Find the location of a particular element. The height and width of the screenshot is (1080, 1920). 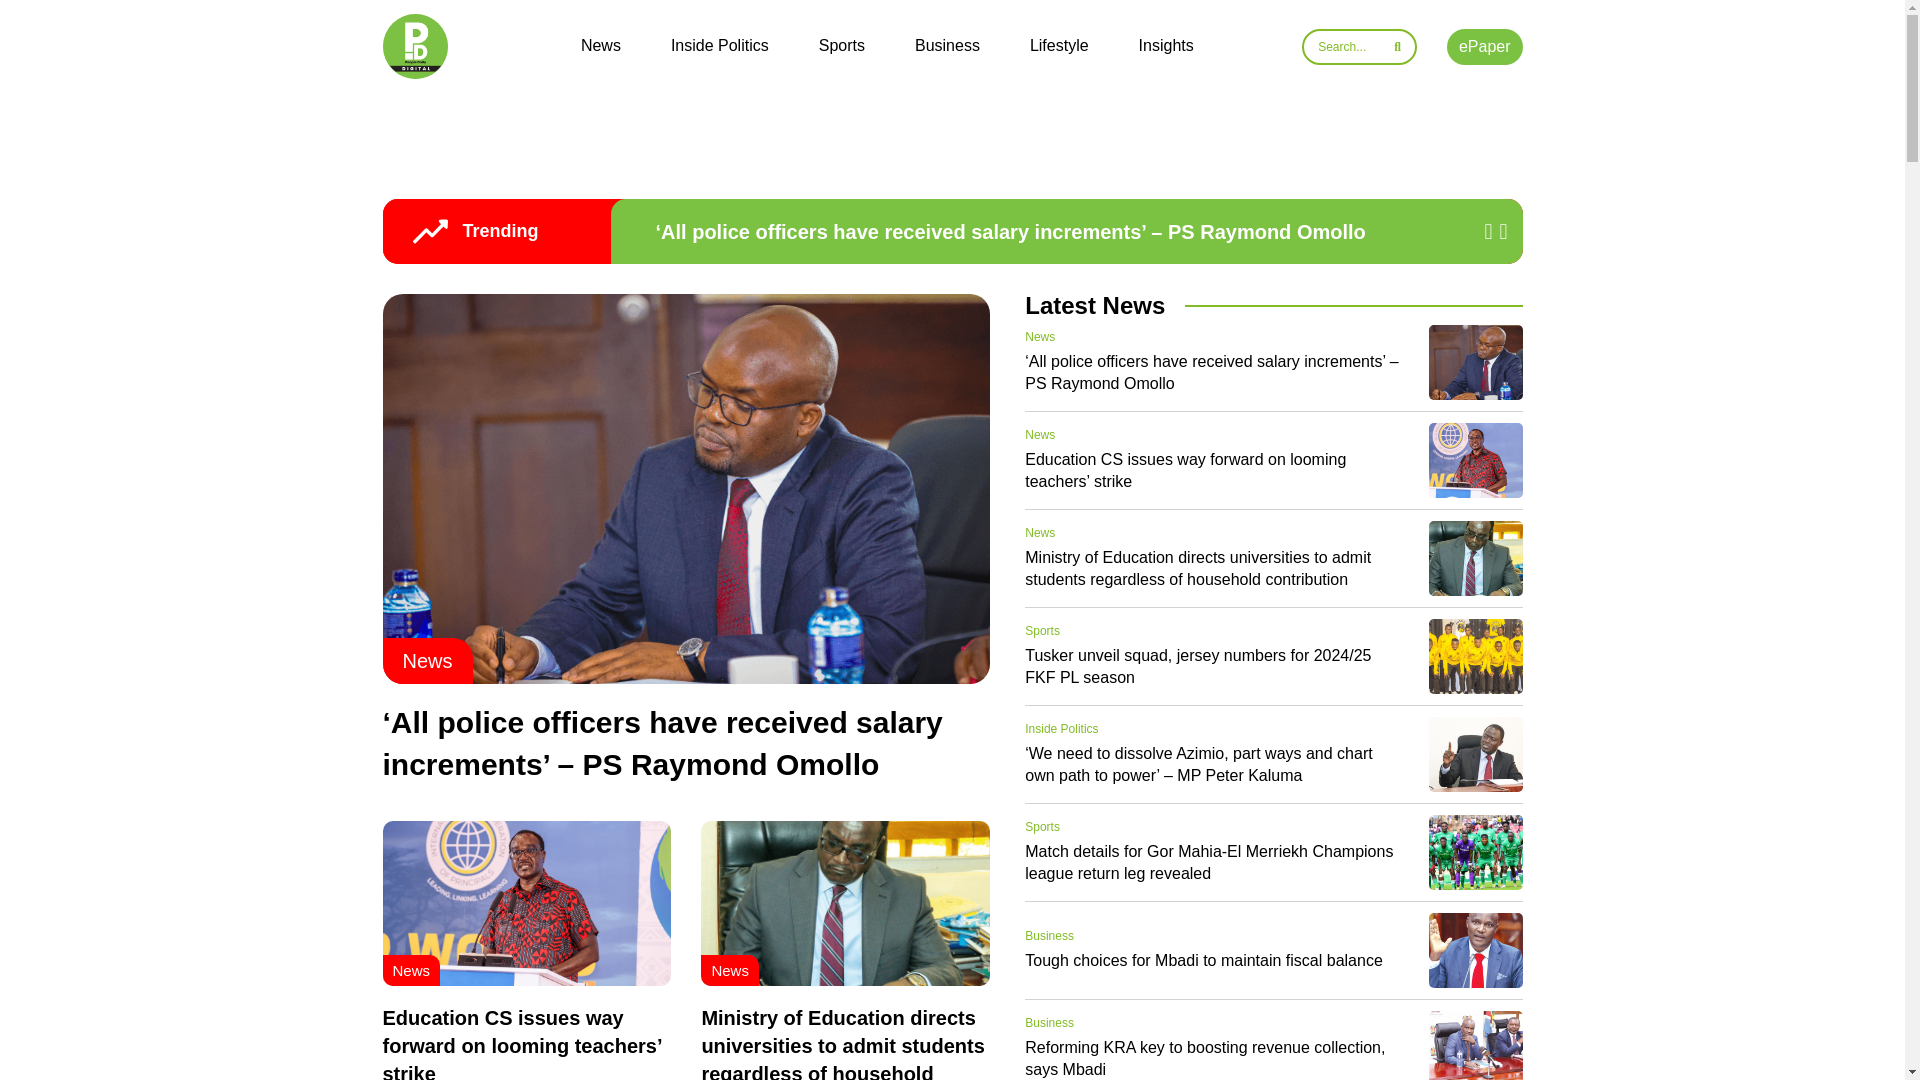

ePaper is located at coordinates (1484, 46).